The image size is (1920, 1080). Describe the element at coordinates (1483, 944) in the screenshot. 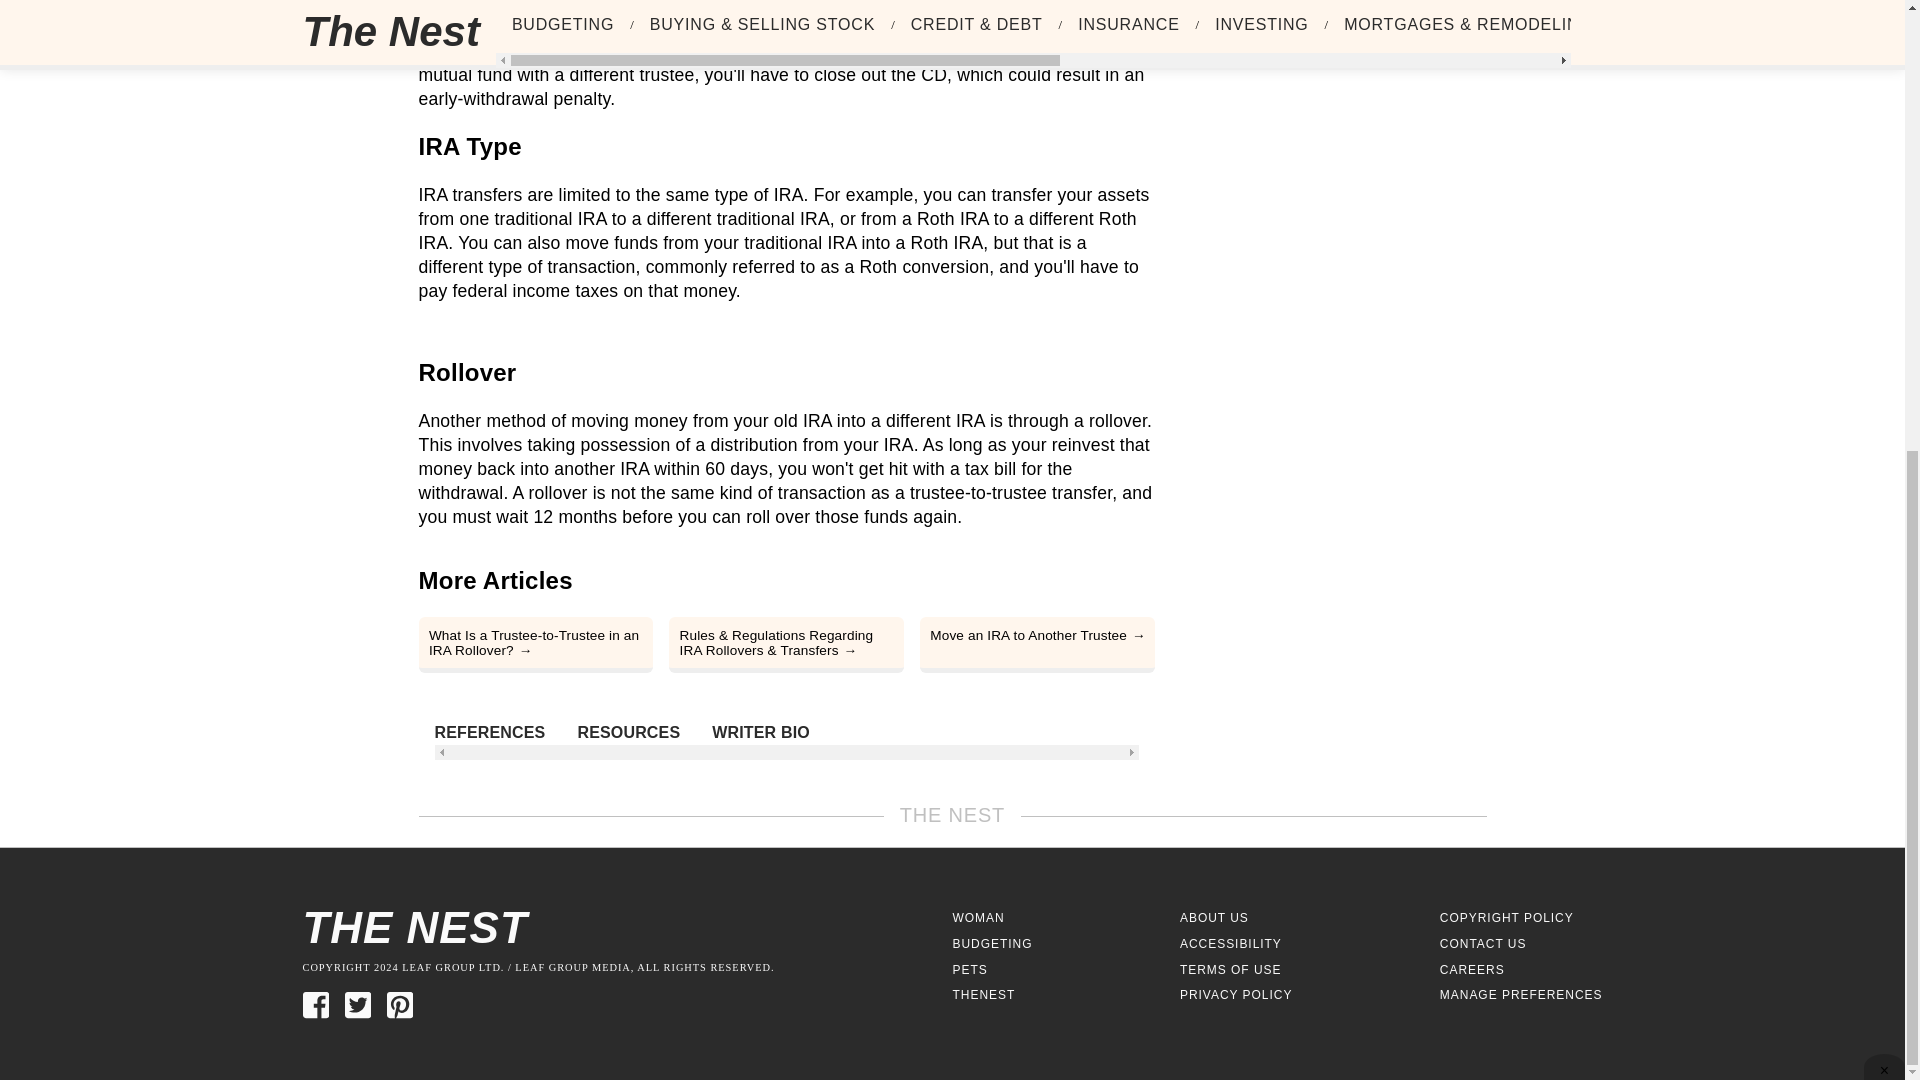

I see `CONTACT US` at that location.